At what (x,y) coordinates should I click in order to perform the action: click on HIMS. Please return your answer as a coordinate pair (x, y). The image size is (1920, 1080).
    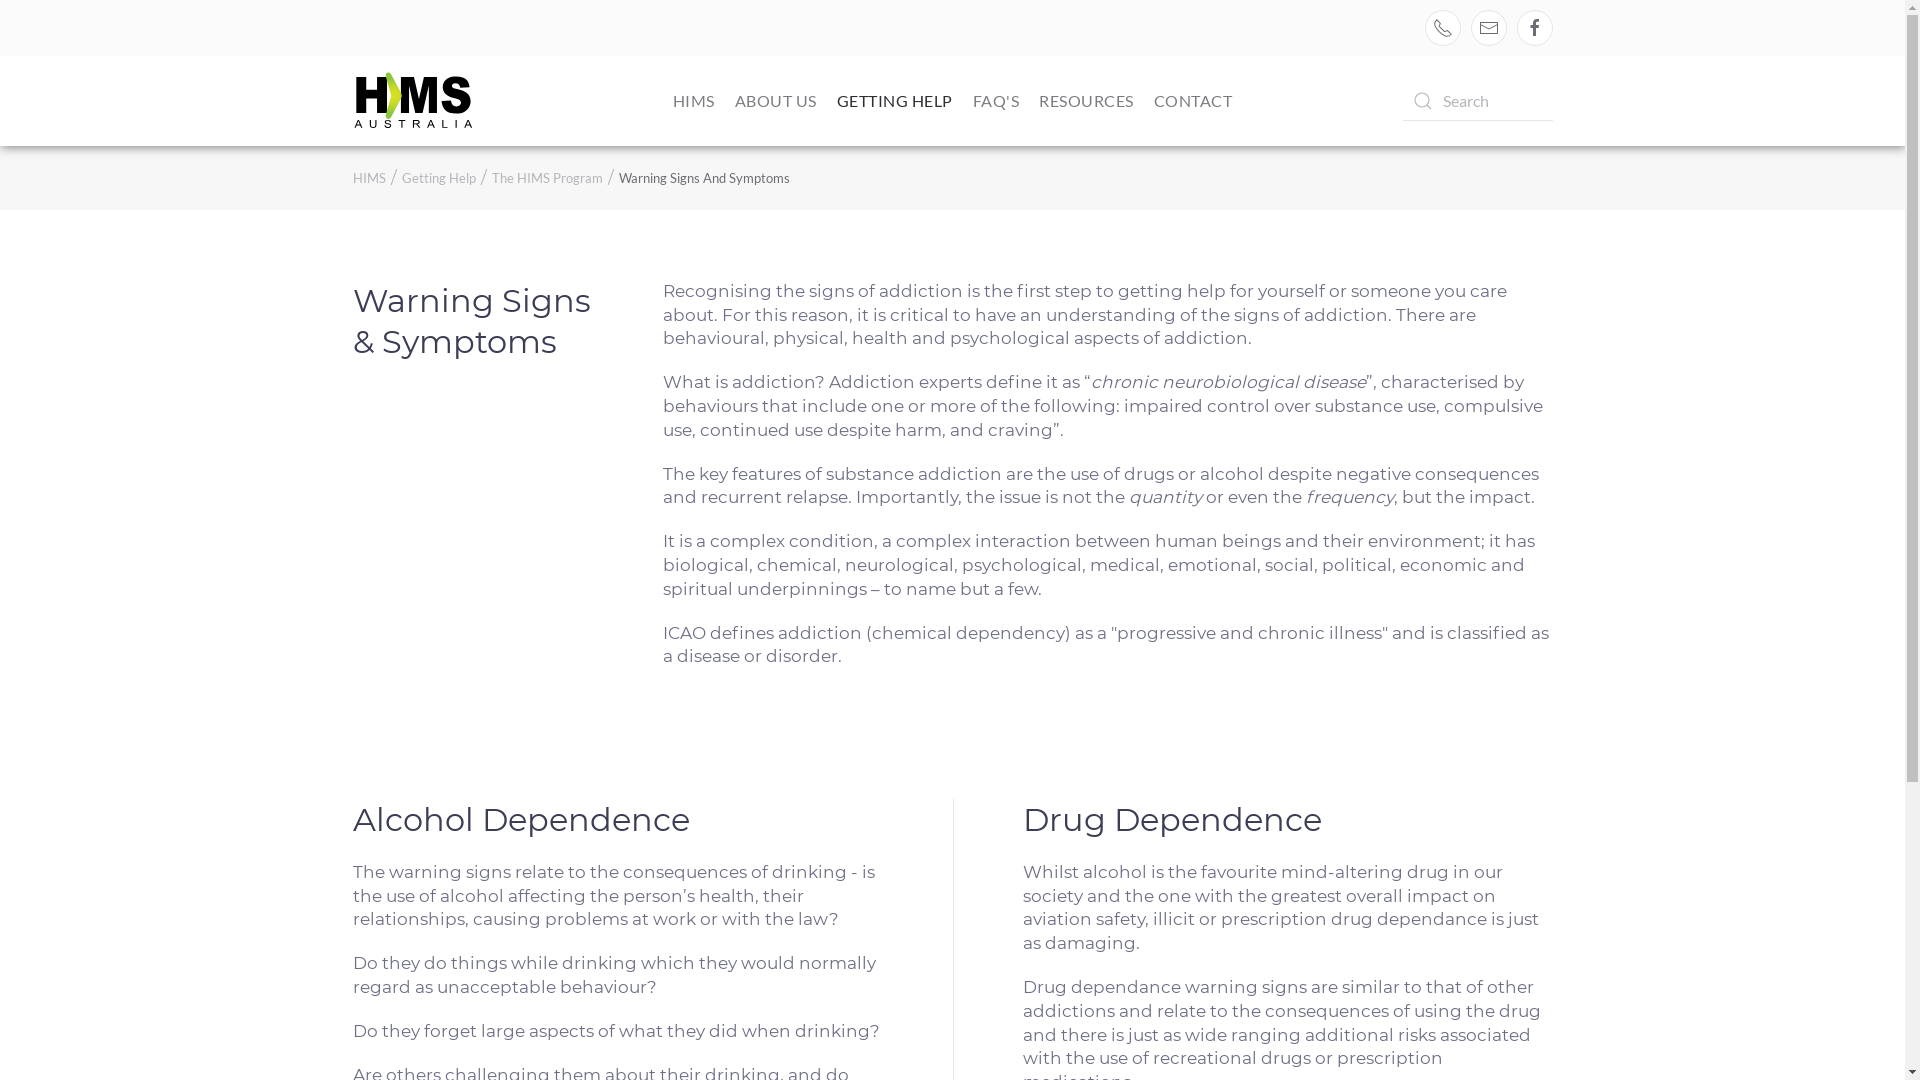
    Looking at the image, I should click on (694, 101).